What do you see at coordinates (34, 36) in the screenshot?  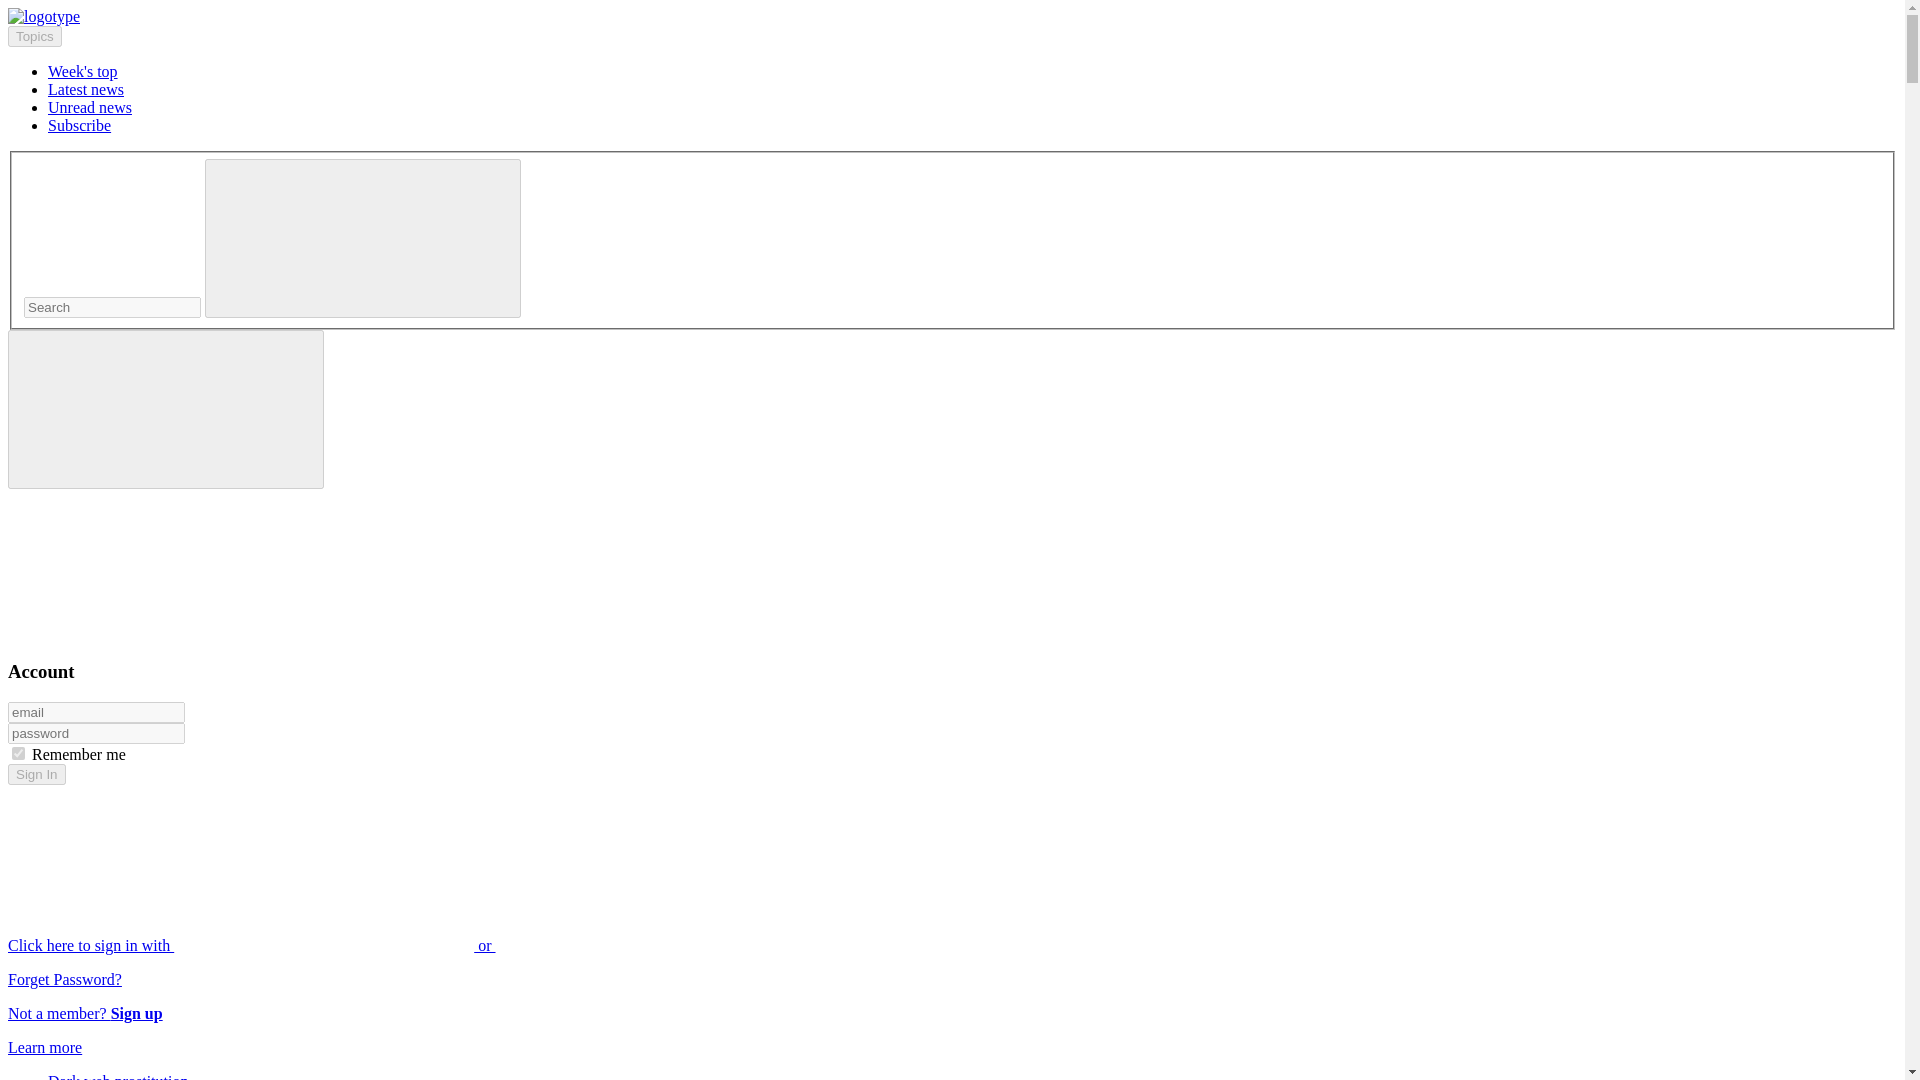 I see `Topics` at bounding box center [34, 36].